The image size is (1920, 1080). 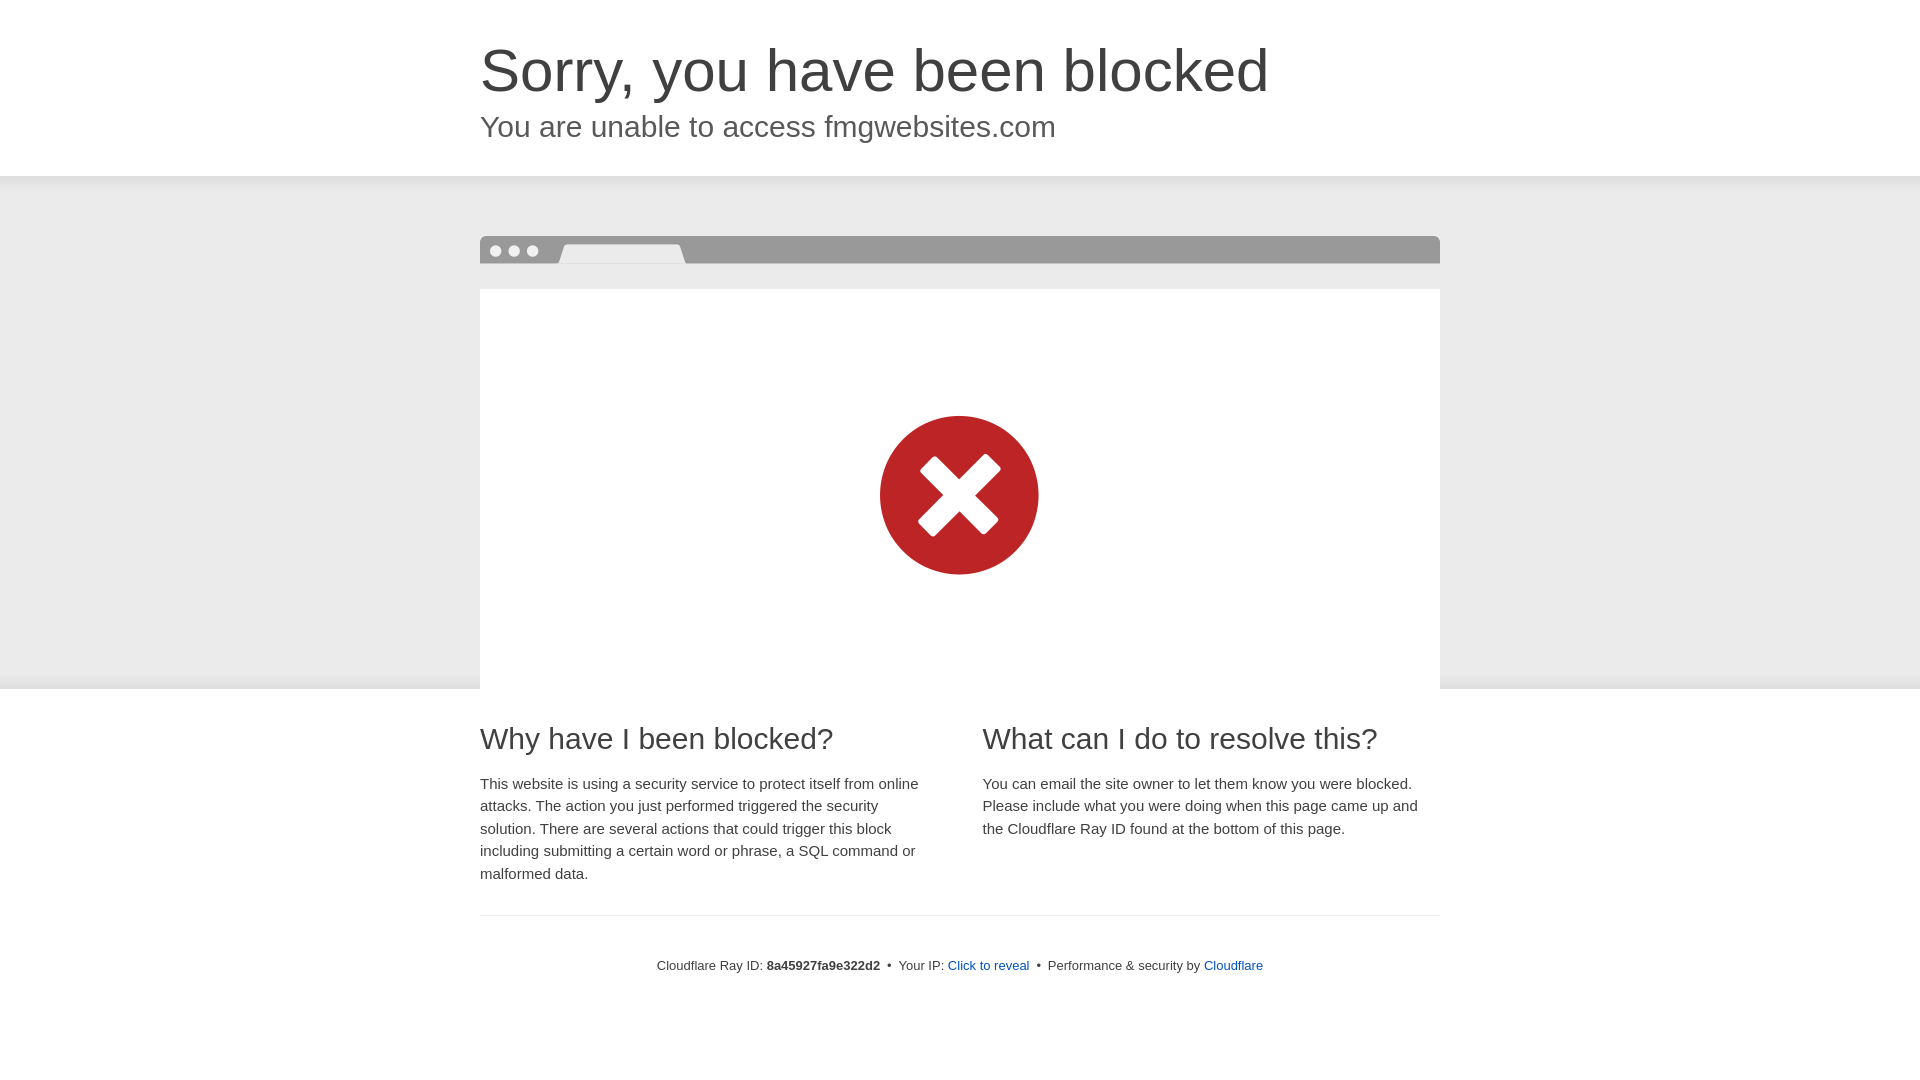 I want to click on Click to reveal, so click(x=988, y=966).